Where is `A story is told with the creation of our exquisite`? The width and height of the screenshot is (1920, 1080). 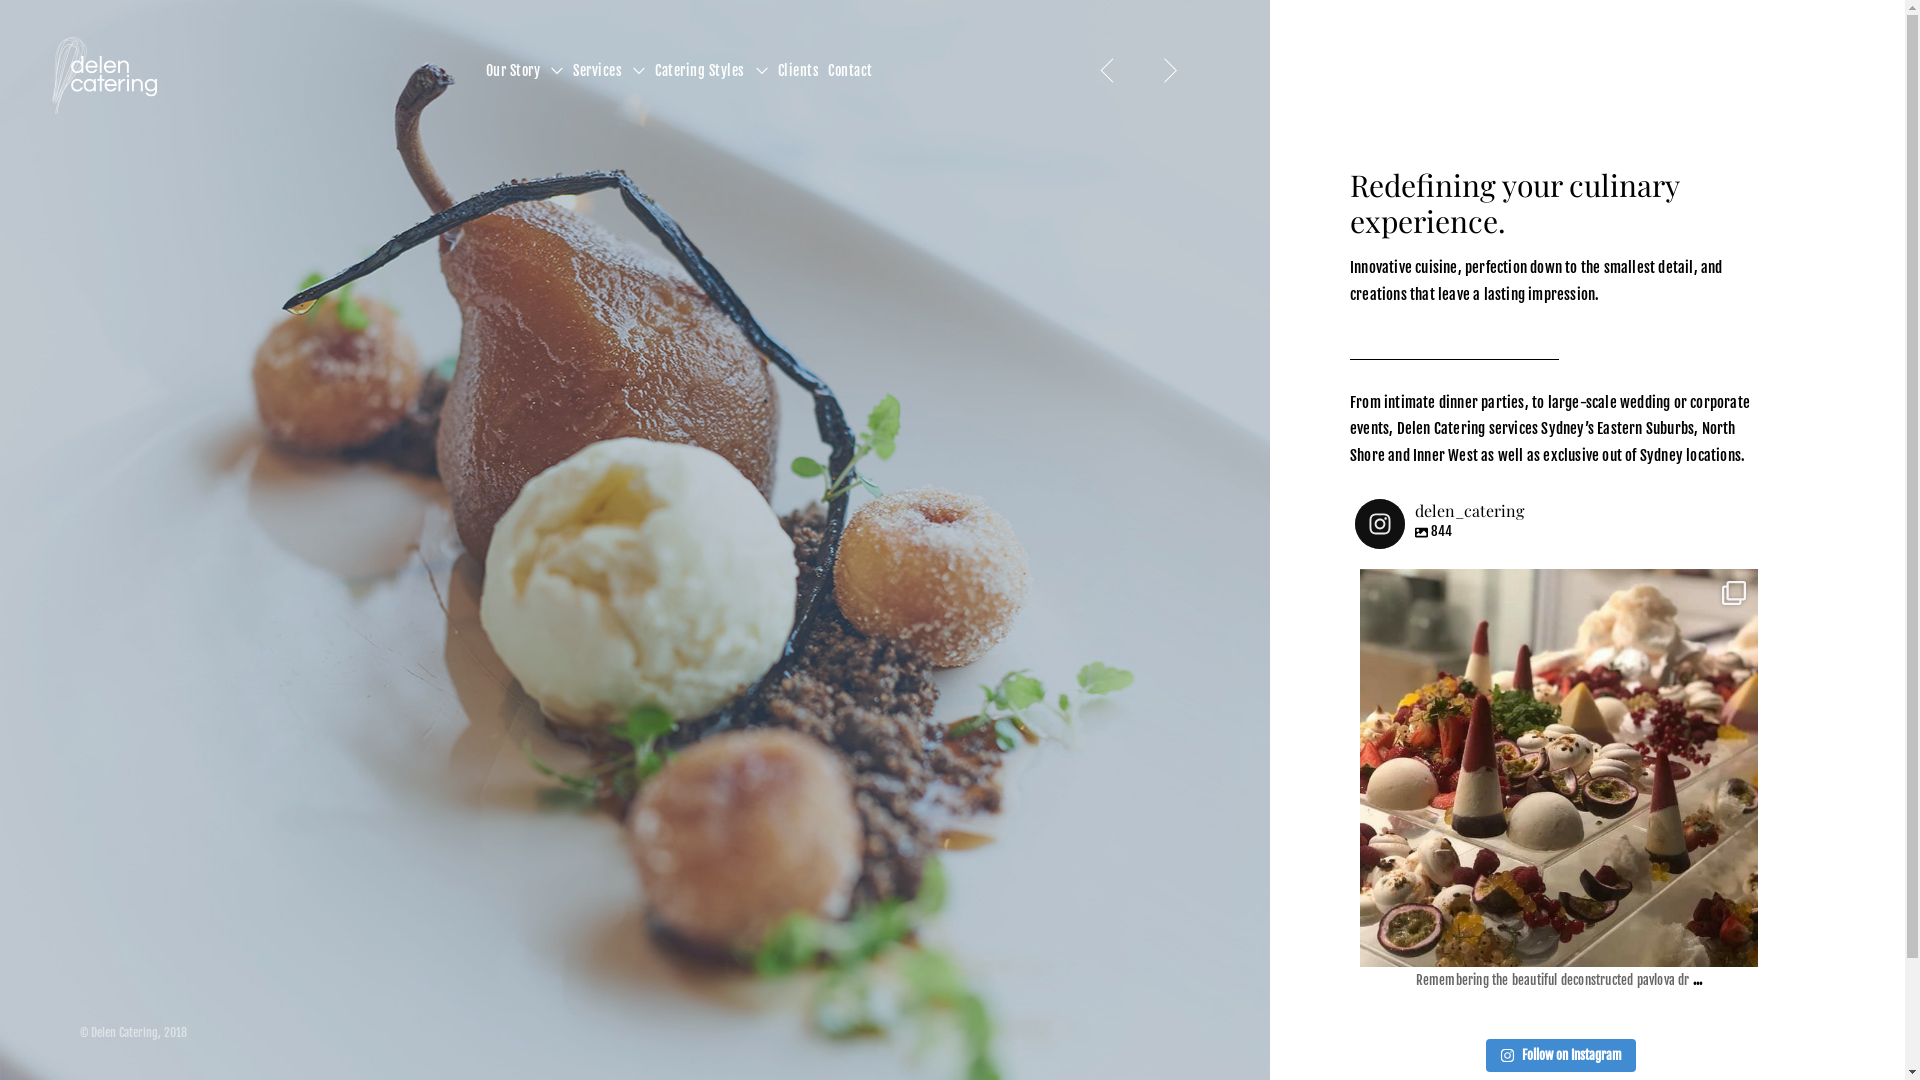 A story is told with the creation of our exquisite is located at coordinates (1559, 768).